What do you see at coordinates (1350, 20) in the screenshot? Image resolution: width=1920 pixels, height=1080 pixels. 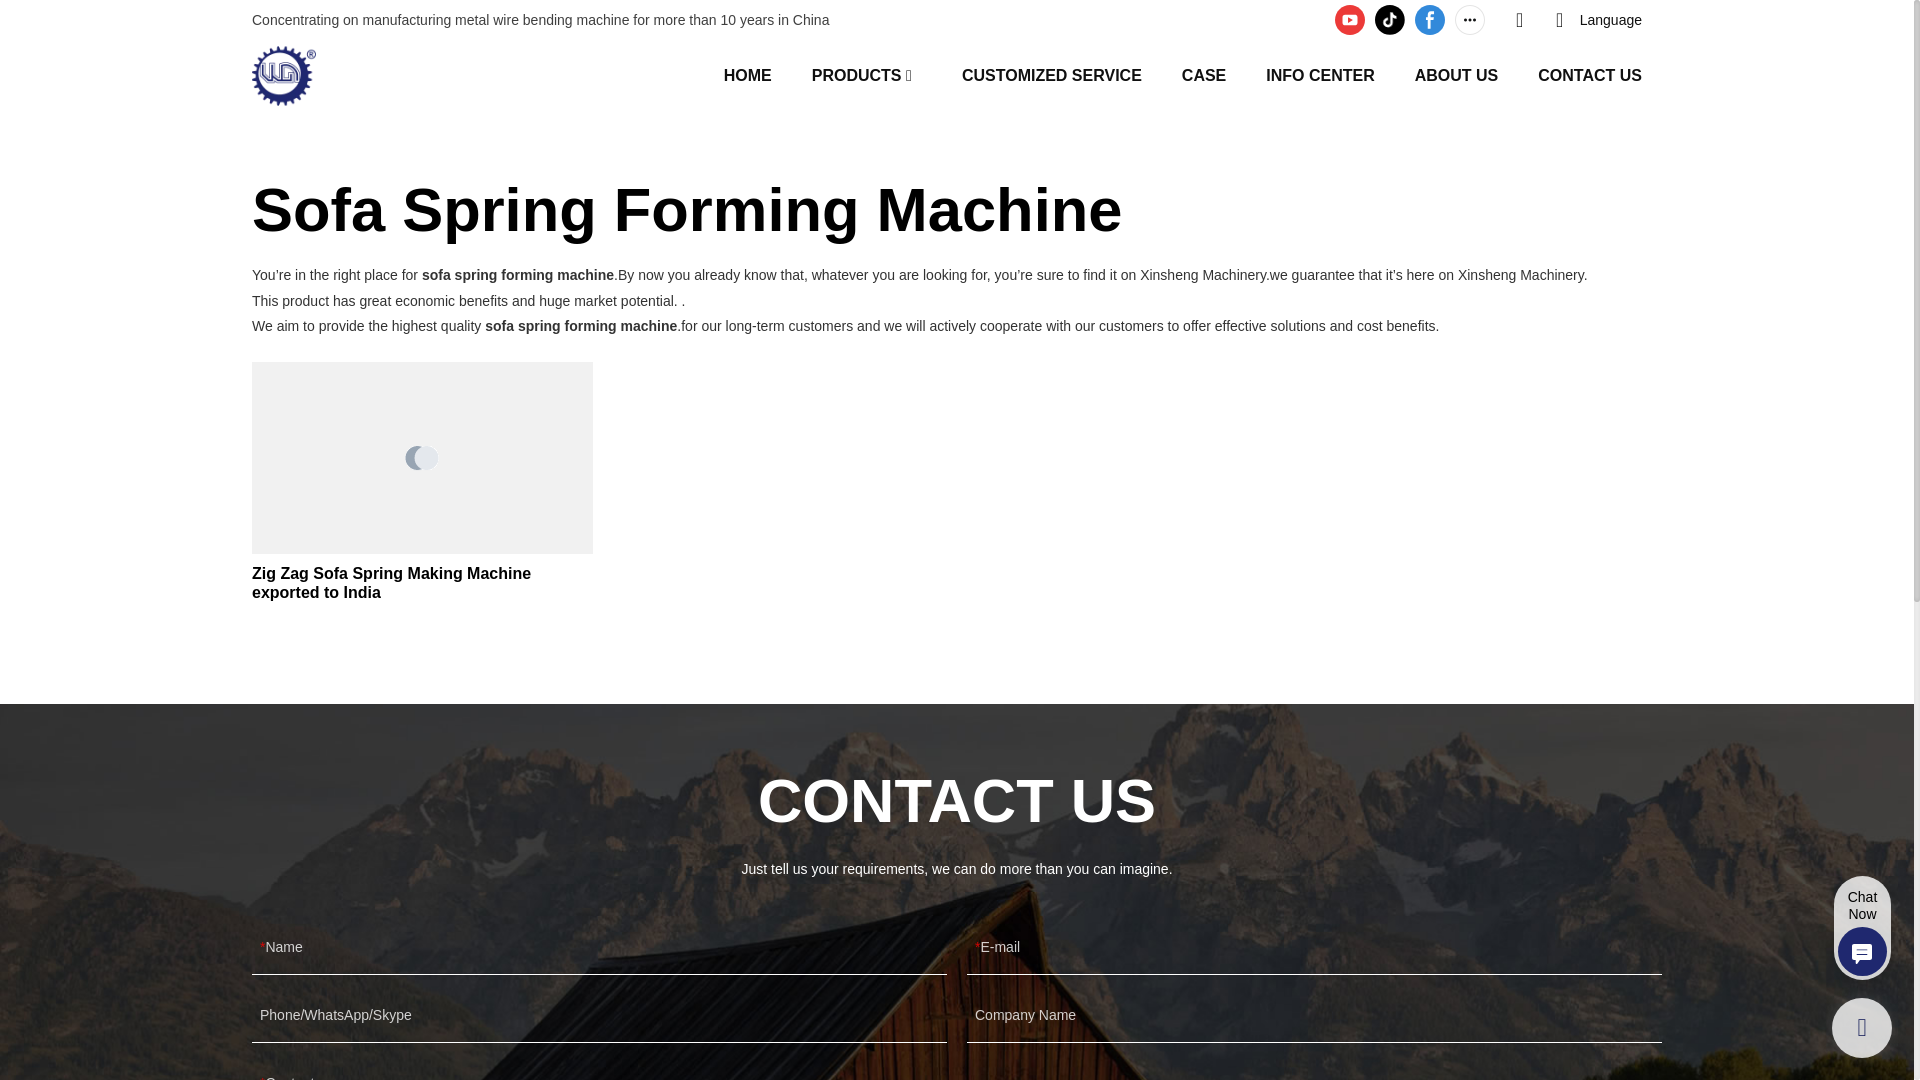 I see `youtube` at bounding box center [1350, 20].